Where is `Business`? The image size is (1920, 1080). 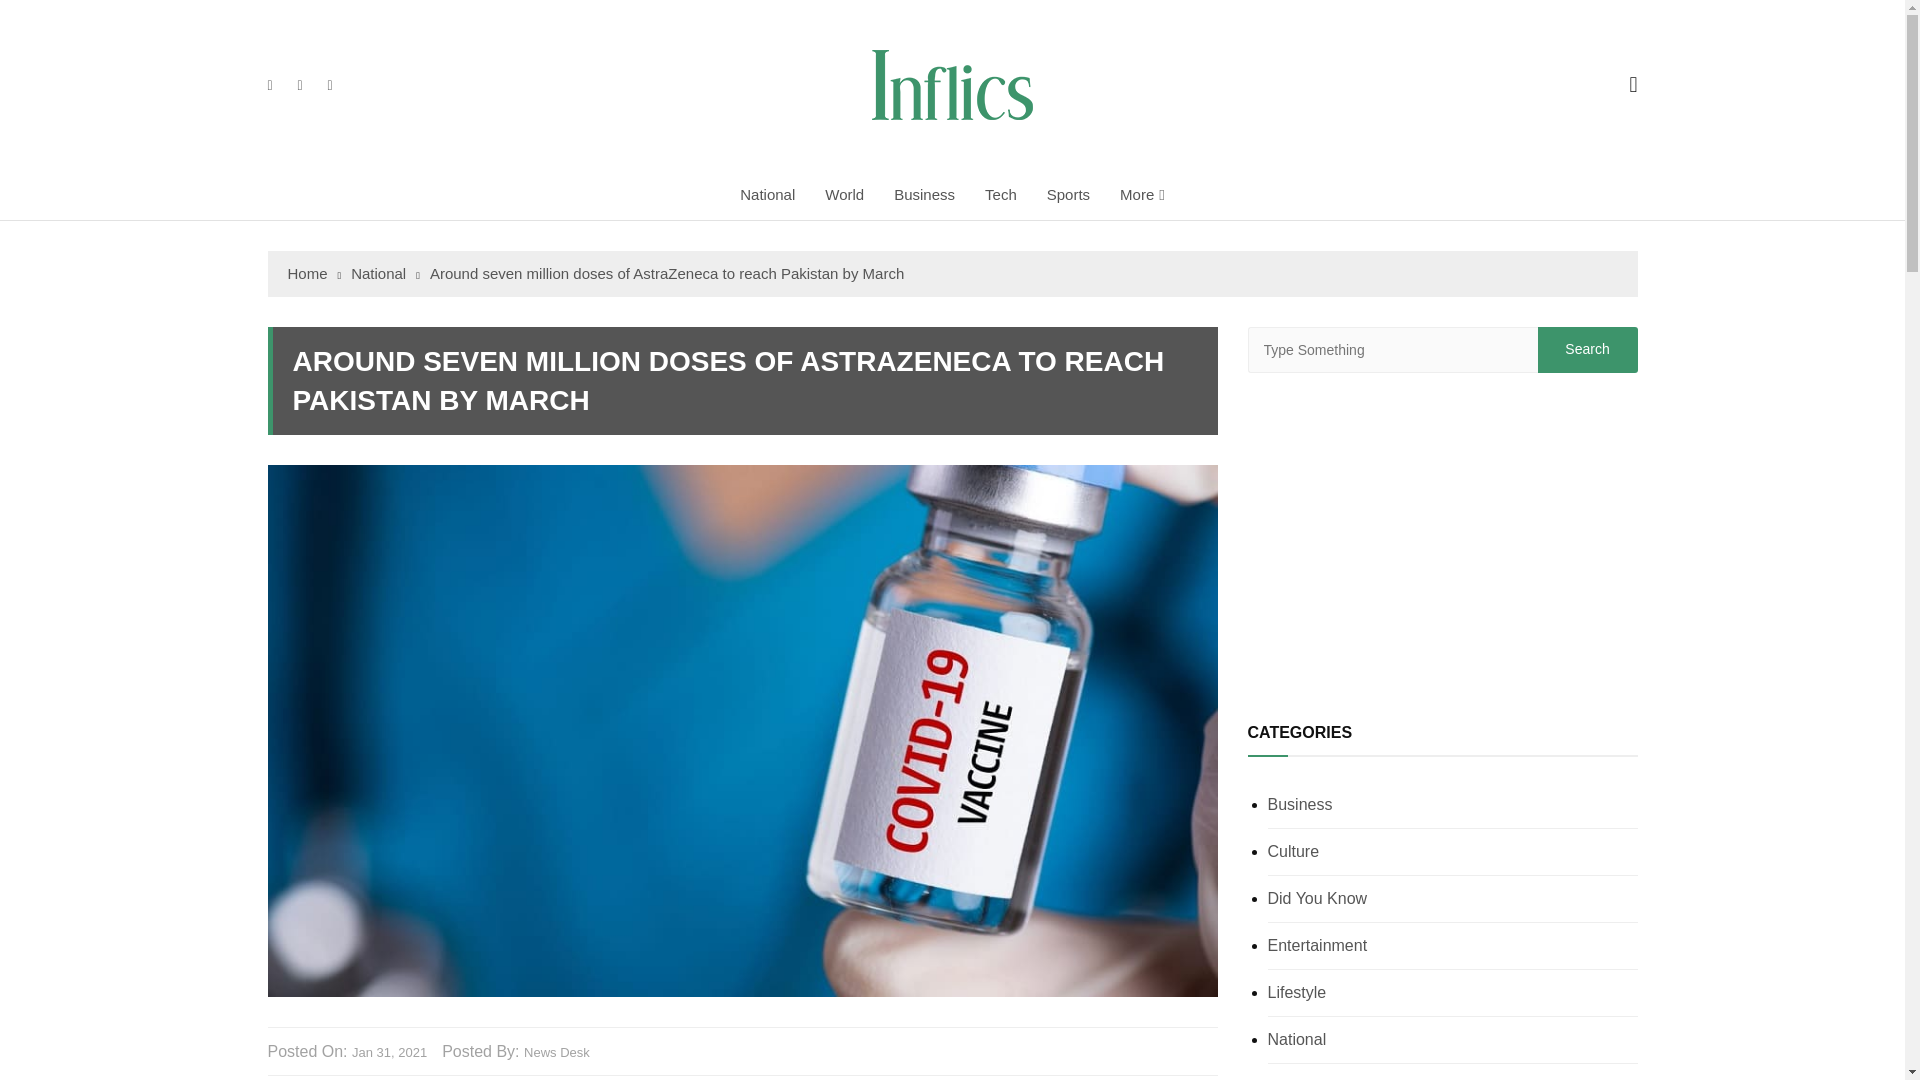
Business is located at coordinates (924, 194).